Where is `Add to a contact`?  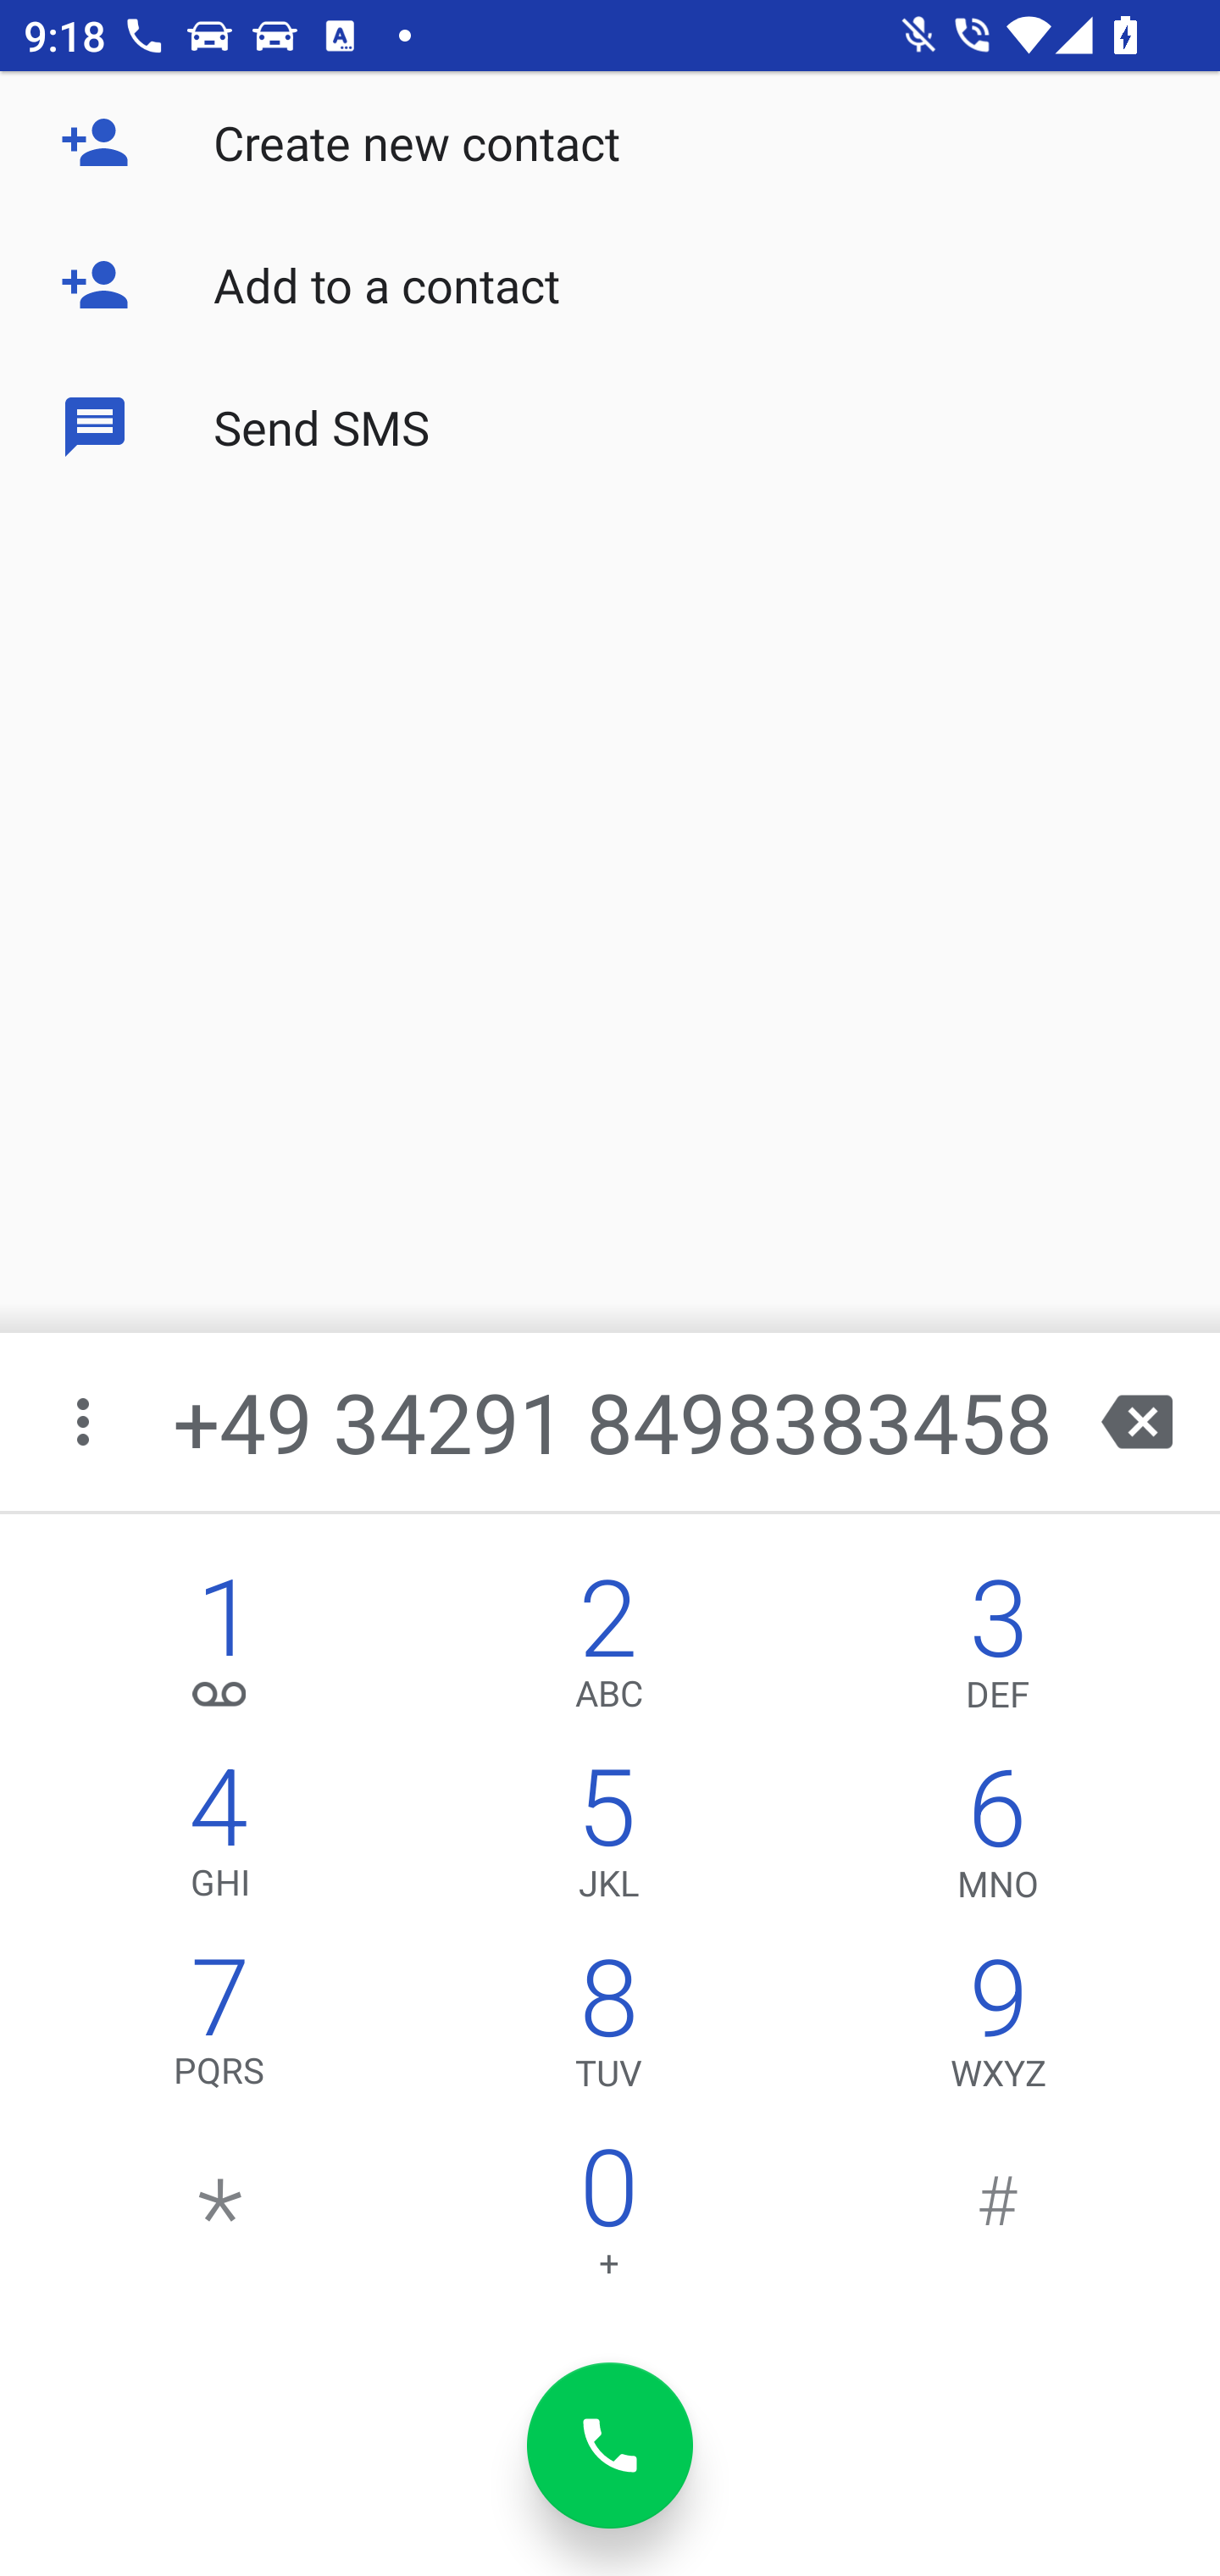 Add to a contact is located at coordinates (610, 285).